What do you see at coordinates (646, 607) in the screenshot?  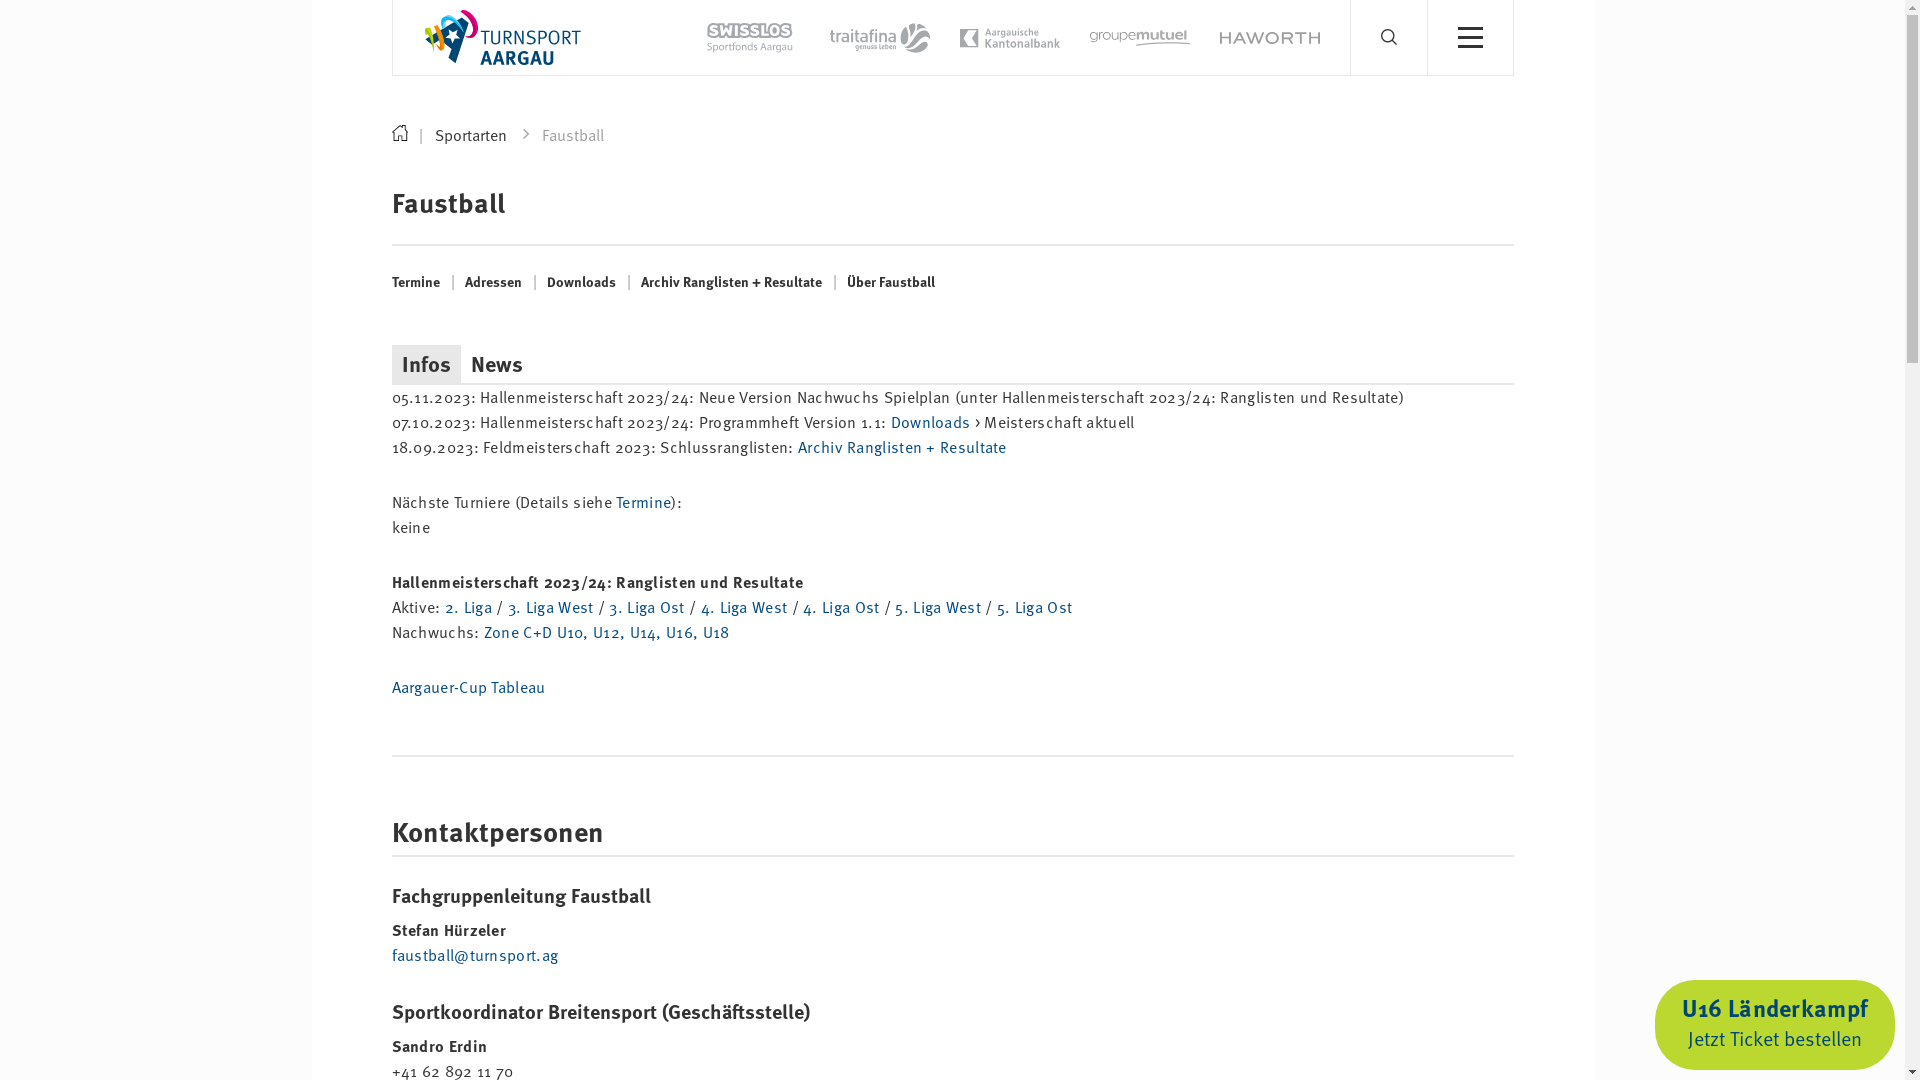 I see `3. Liga Ost` at bounding box center [646, 607].